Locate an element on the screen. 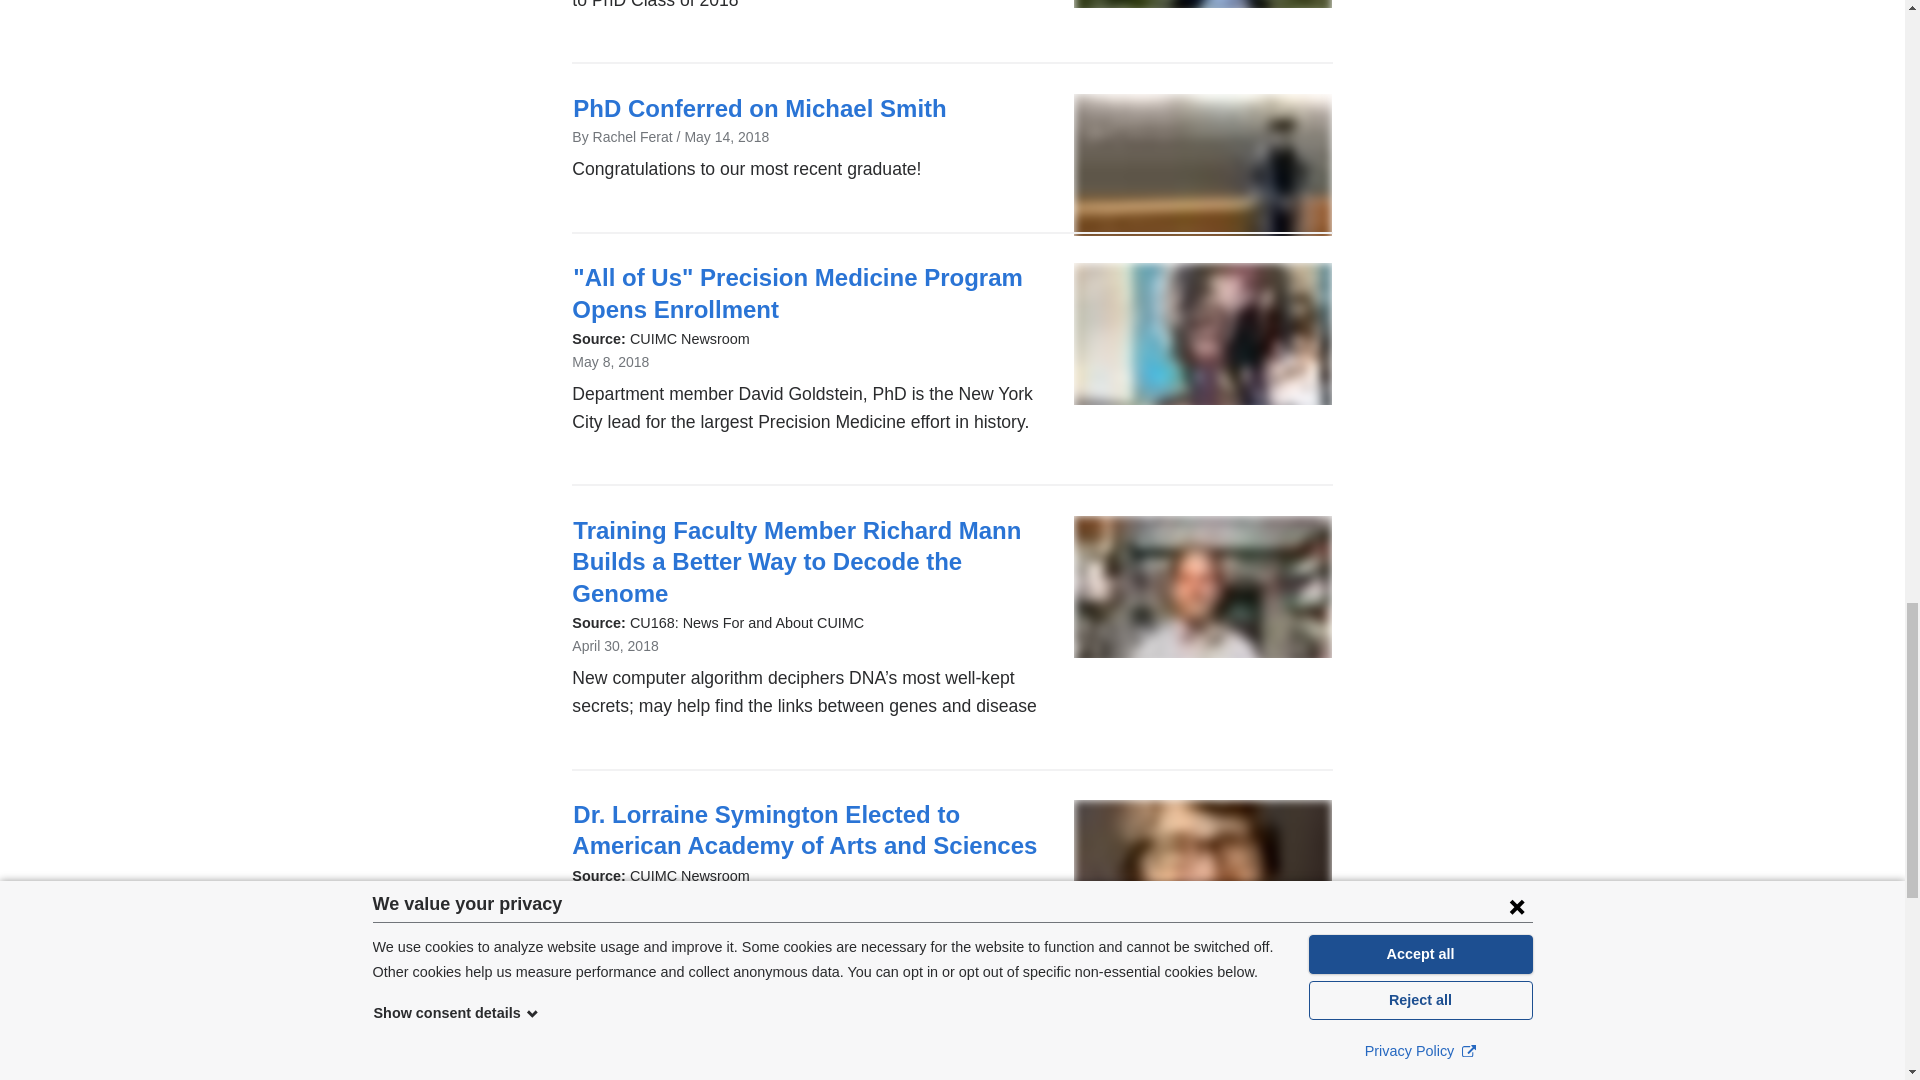 This screenshot has width=1920, height=1080. PhD Conferred on Michael Smith is located at coordinates (759, 108).